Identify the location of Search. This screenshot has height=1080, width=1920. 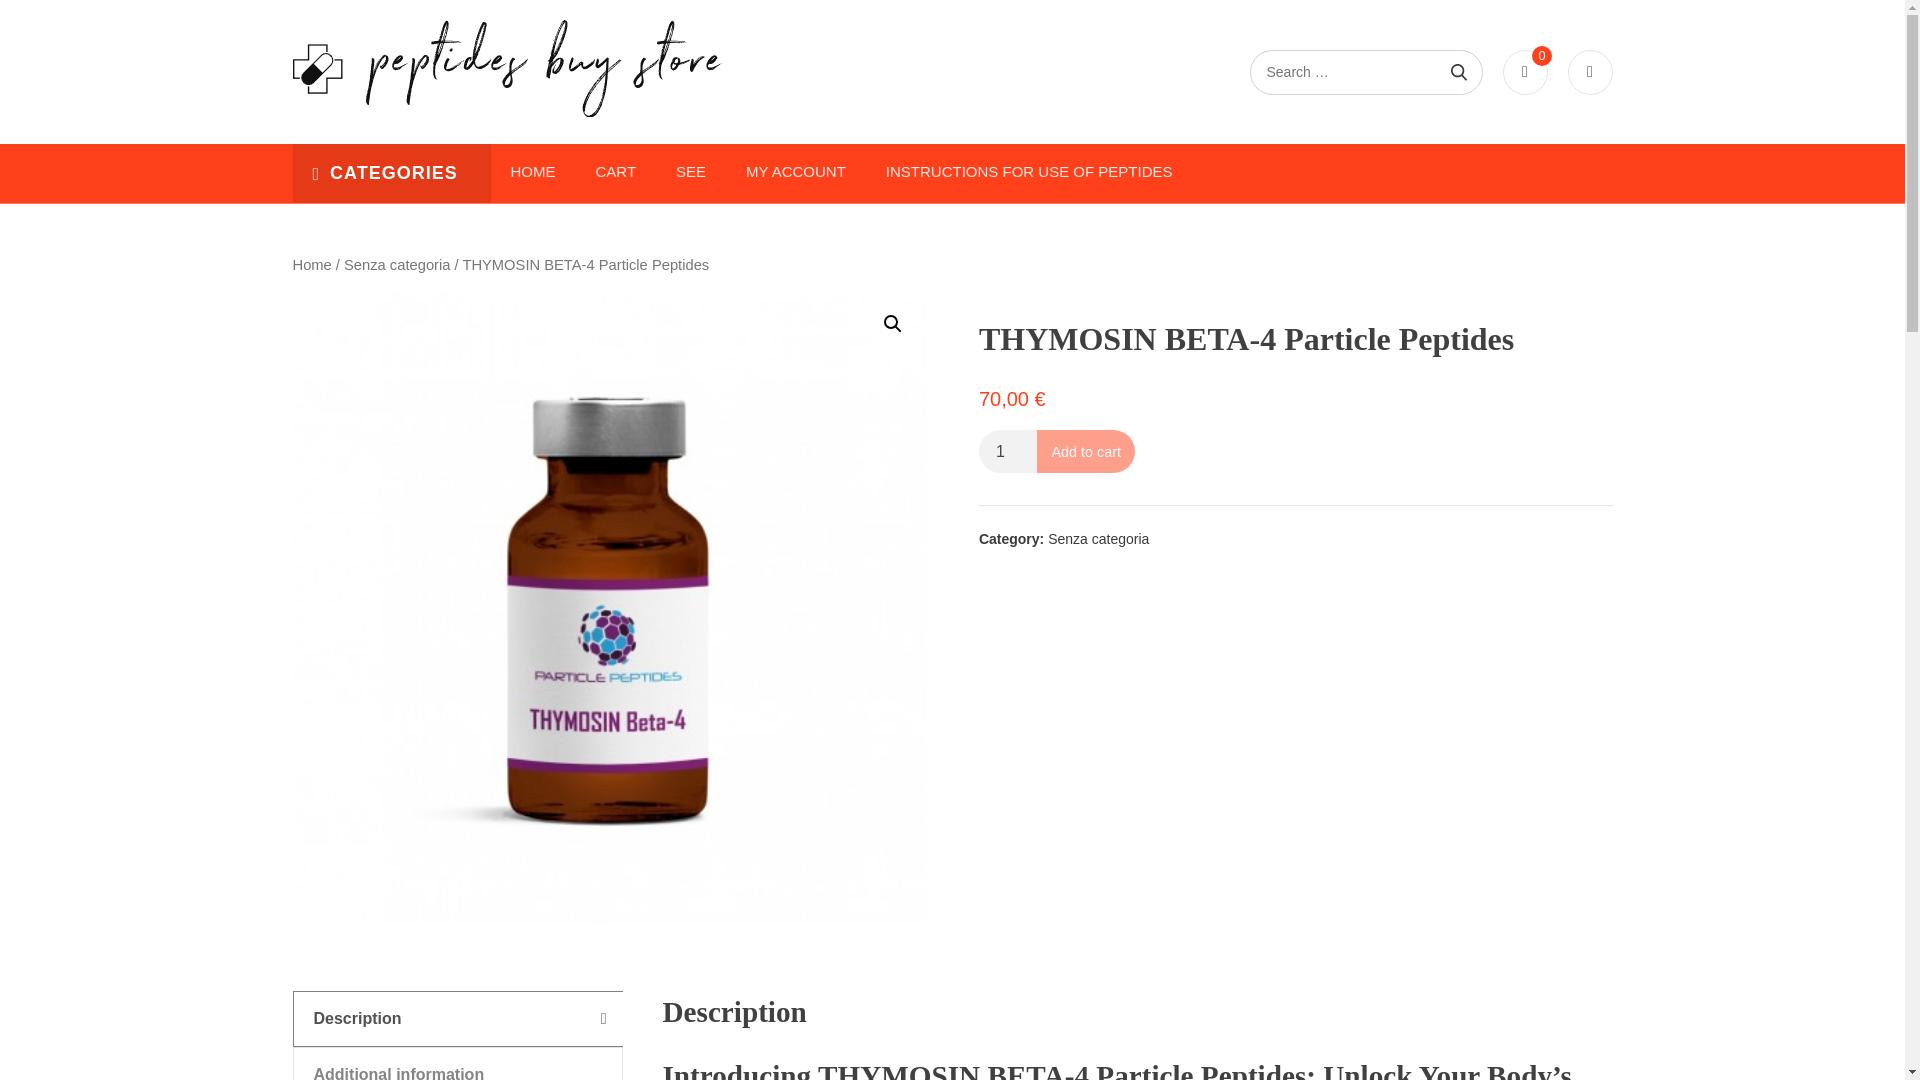
(1458, 72).